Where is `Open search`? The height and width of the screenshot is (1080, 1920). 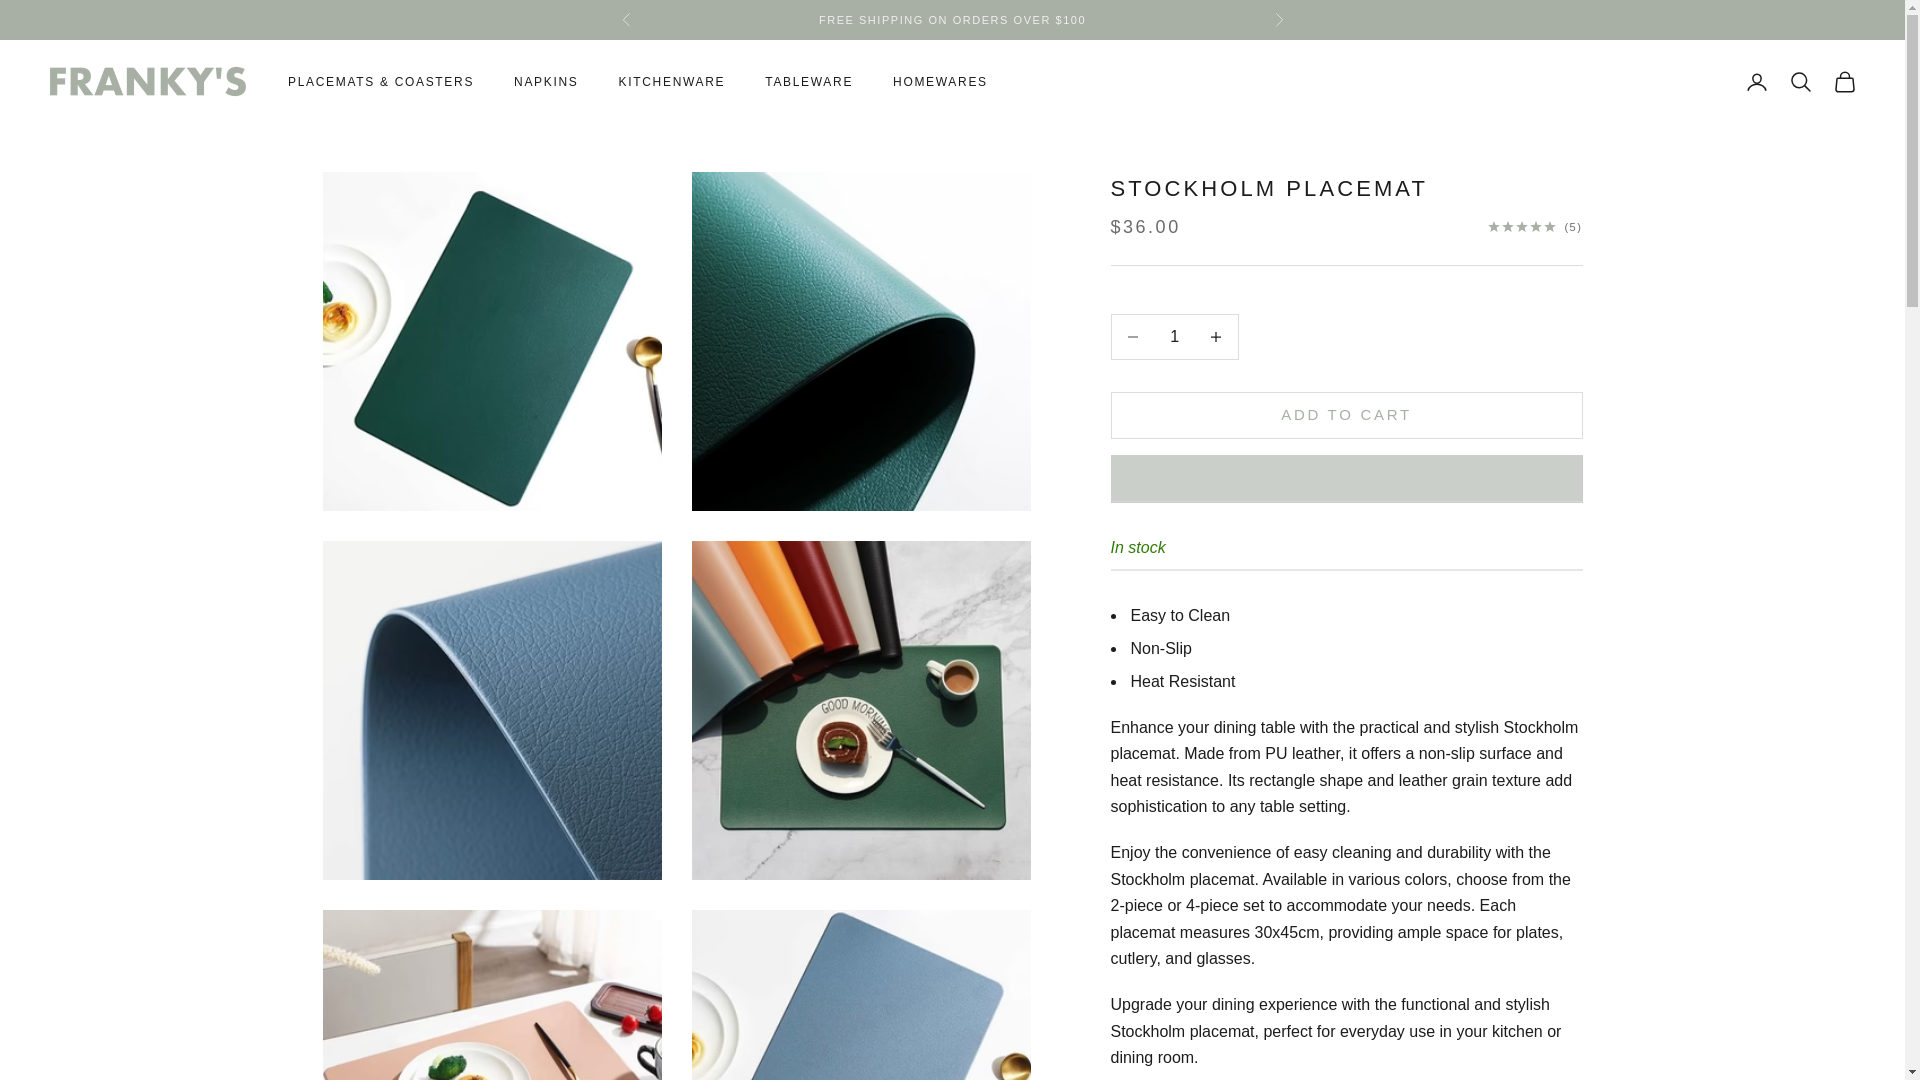
Open search is located at coordinates (1800, 82).